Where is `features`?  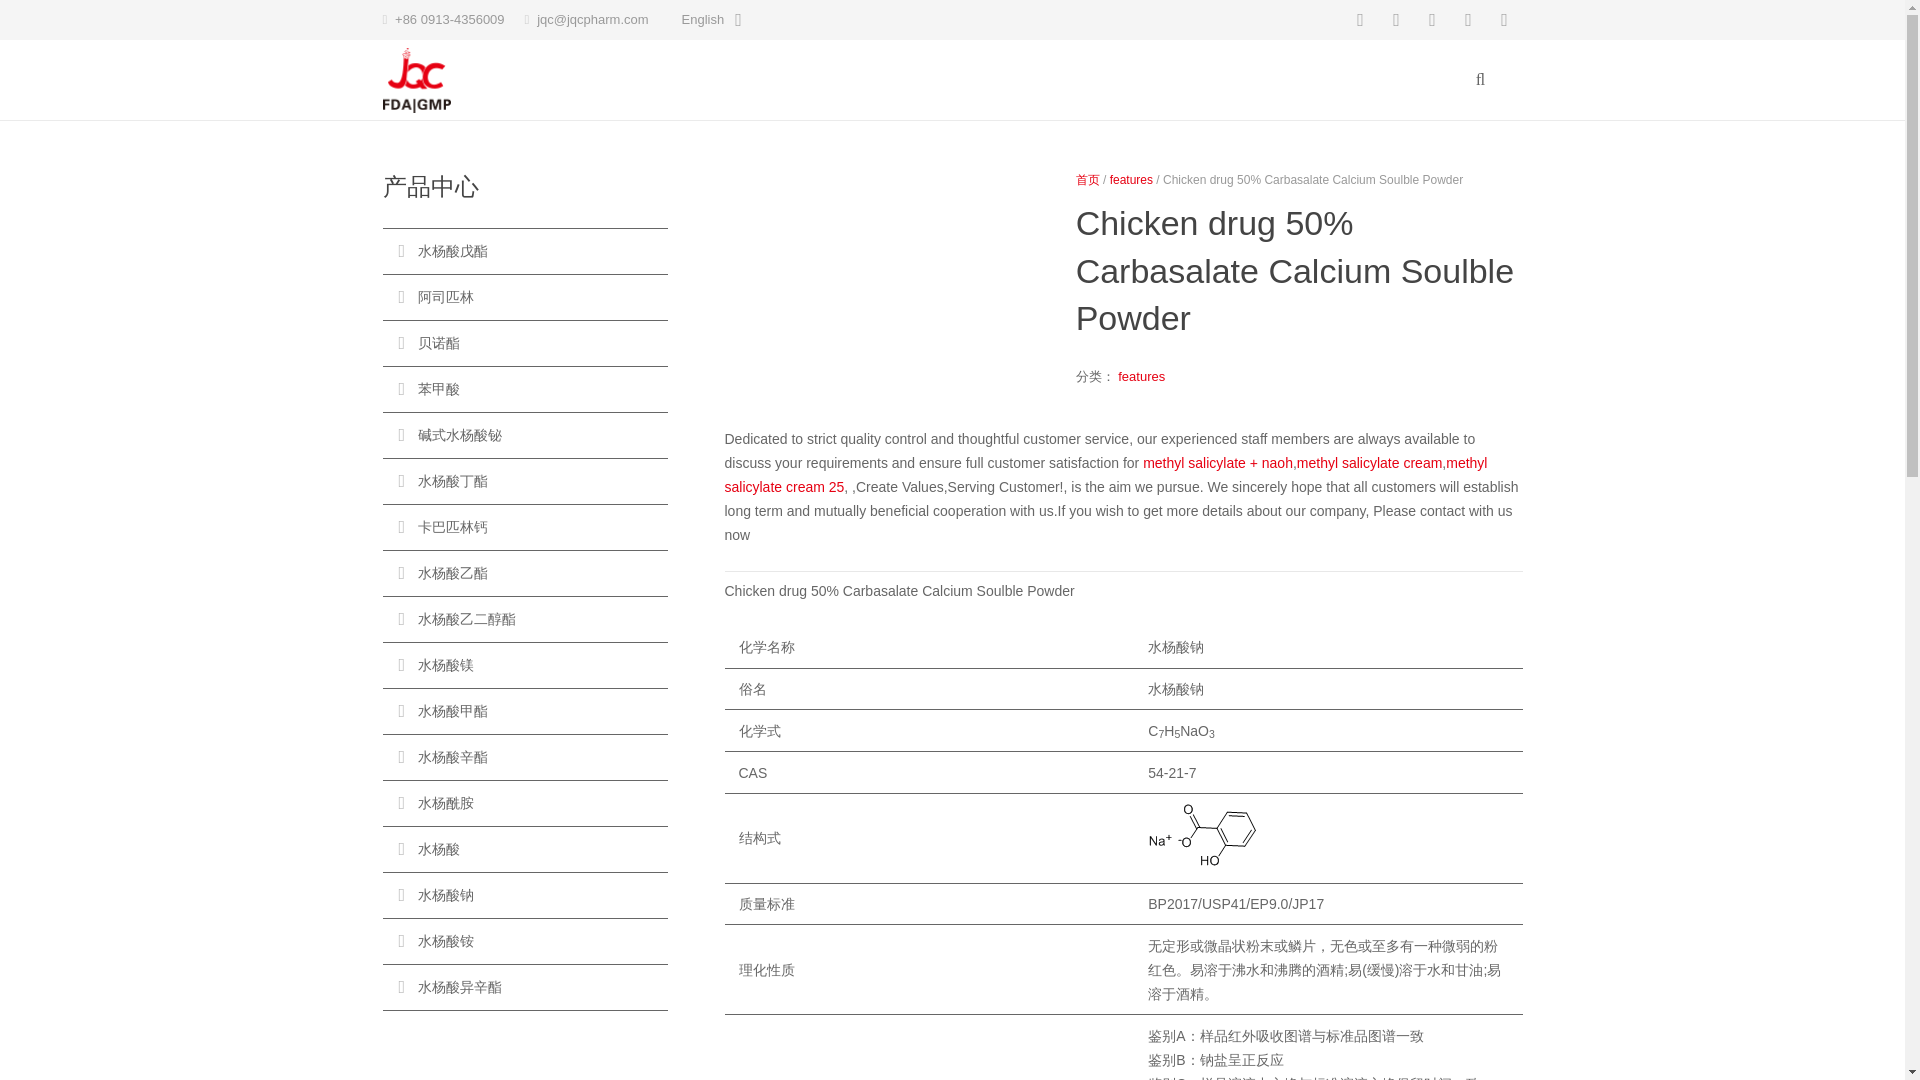
features is located at coordinates (1131, 179).